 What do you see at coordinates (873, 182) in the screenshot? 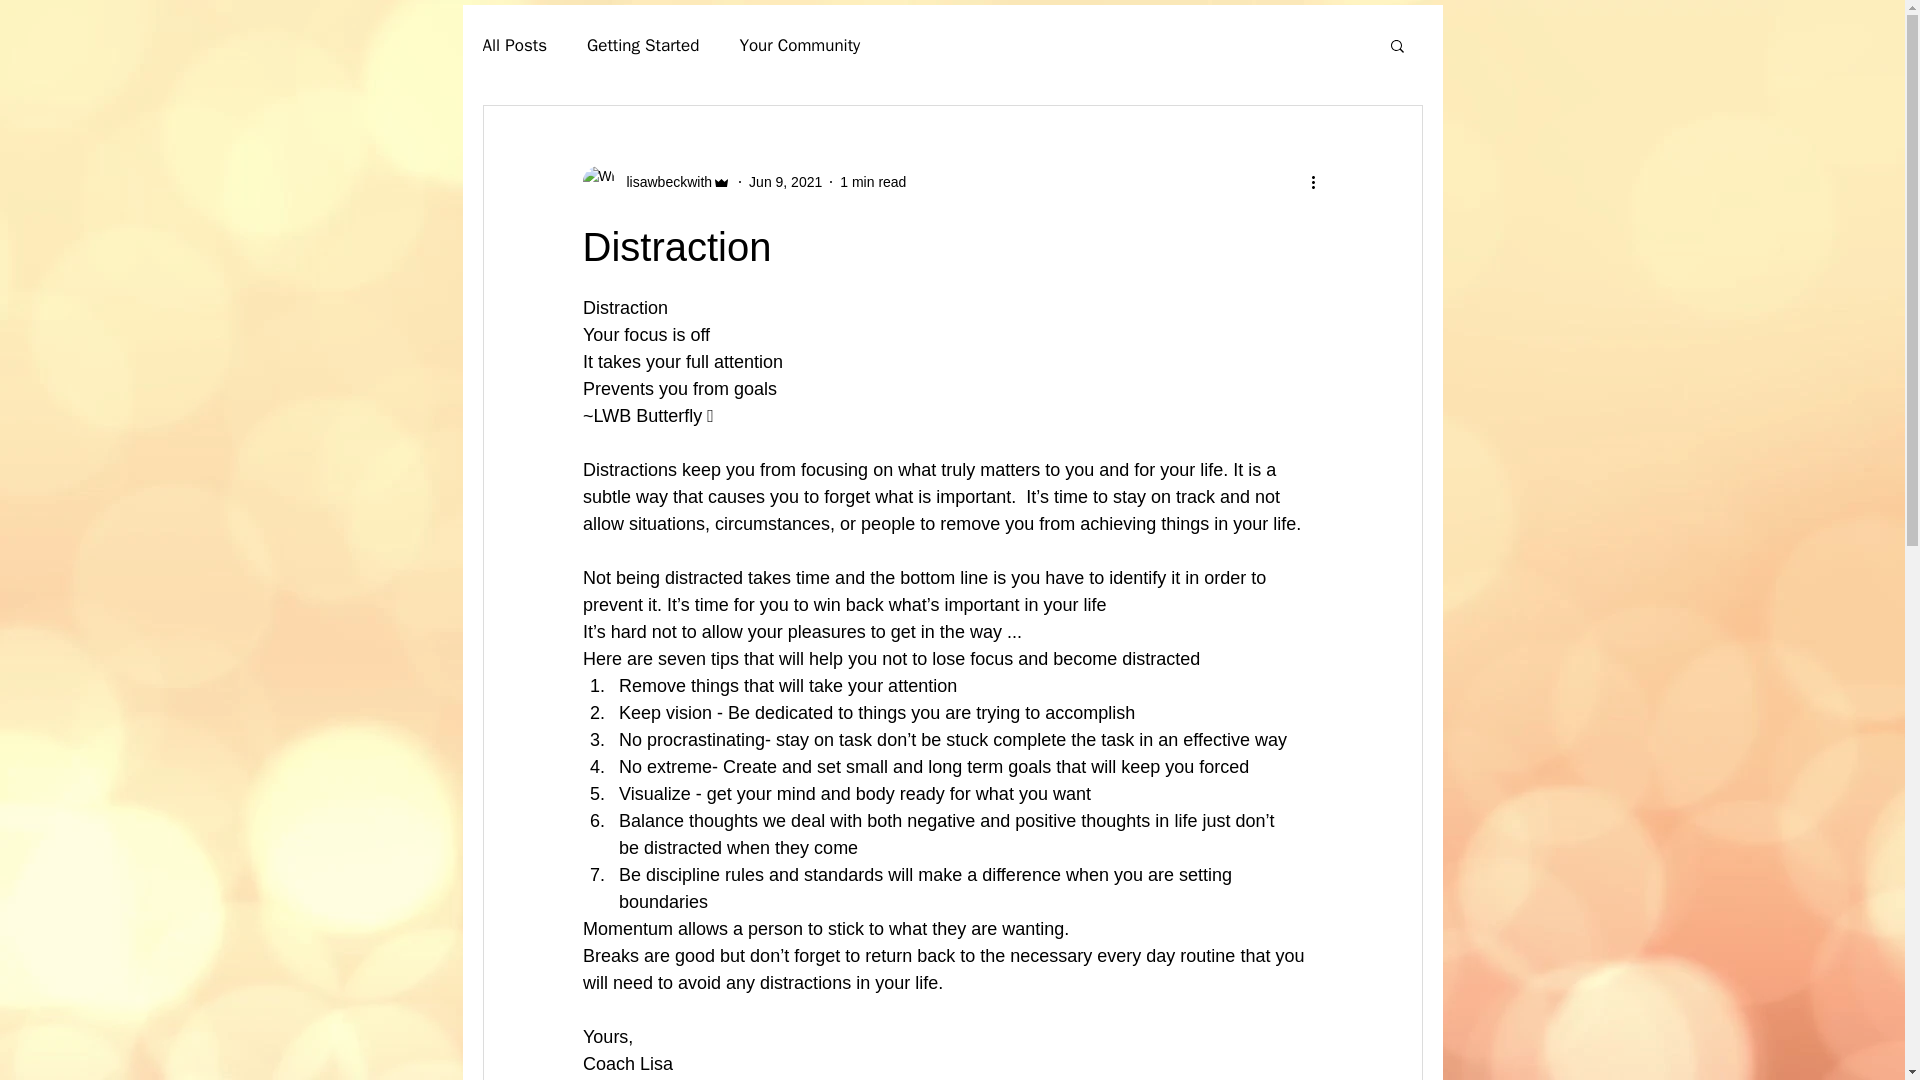
I see `1 min read` at bounding box center [873, 182].